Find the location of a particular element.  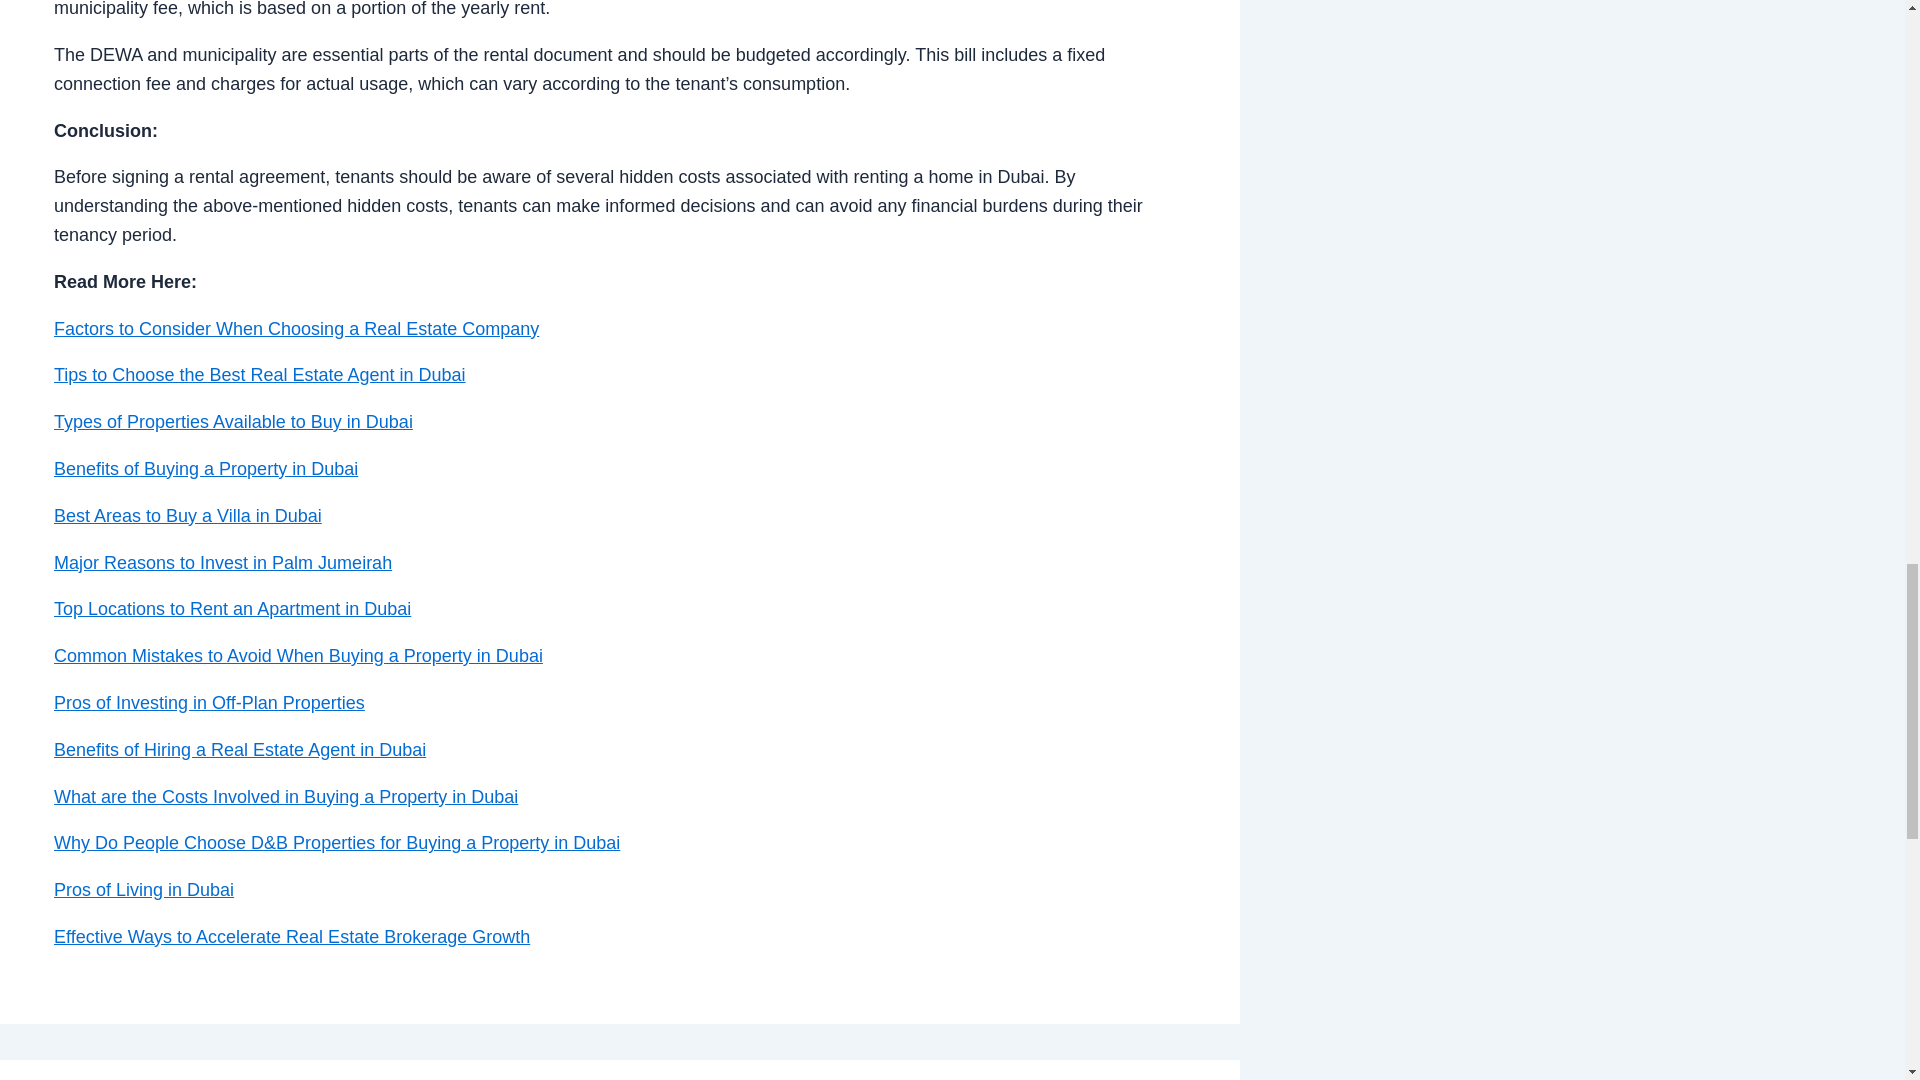

Benefits of Buying a Property in Dubai is located at coordinates (205, 469).